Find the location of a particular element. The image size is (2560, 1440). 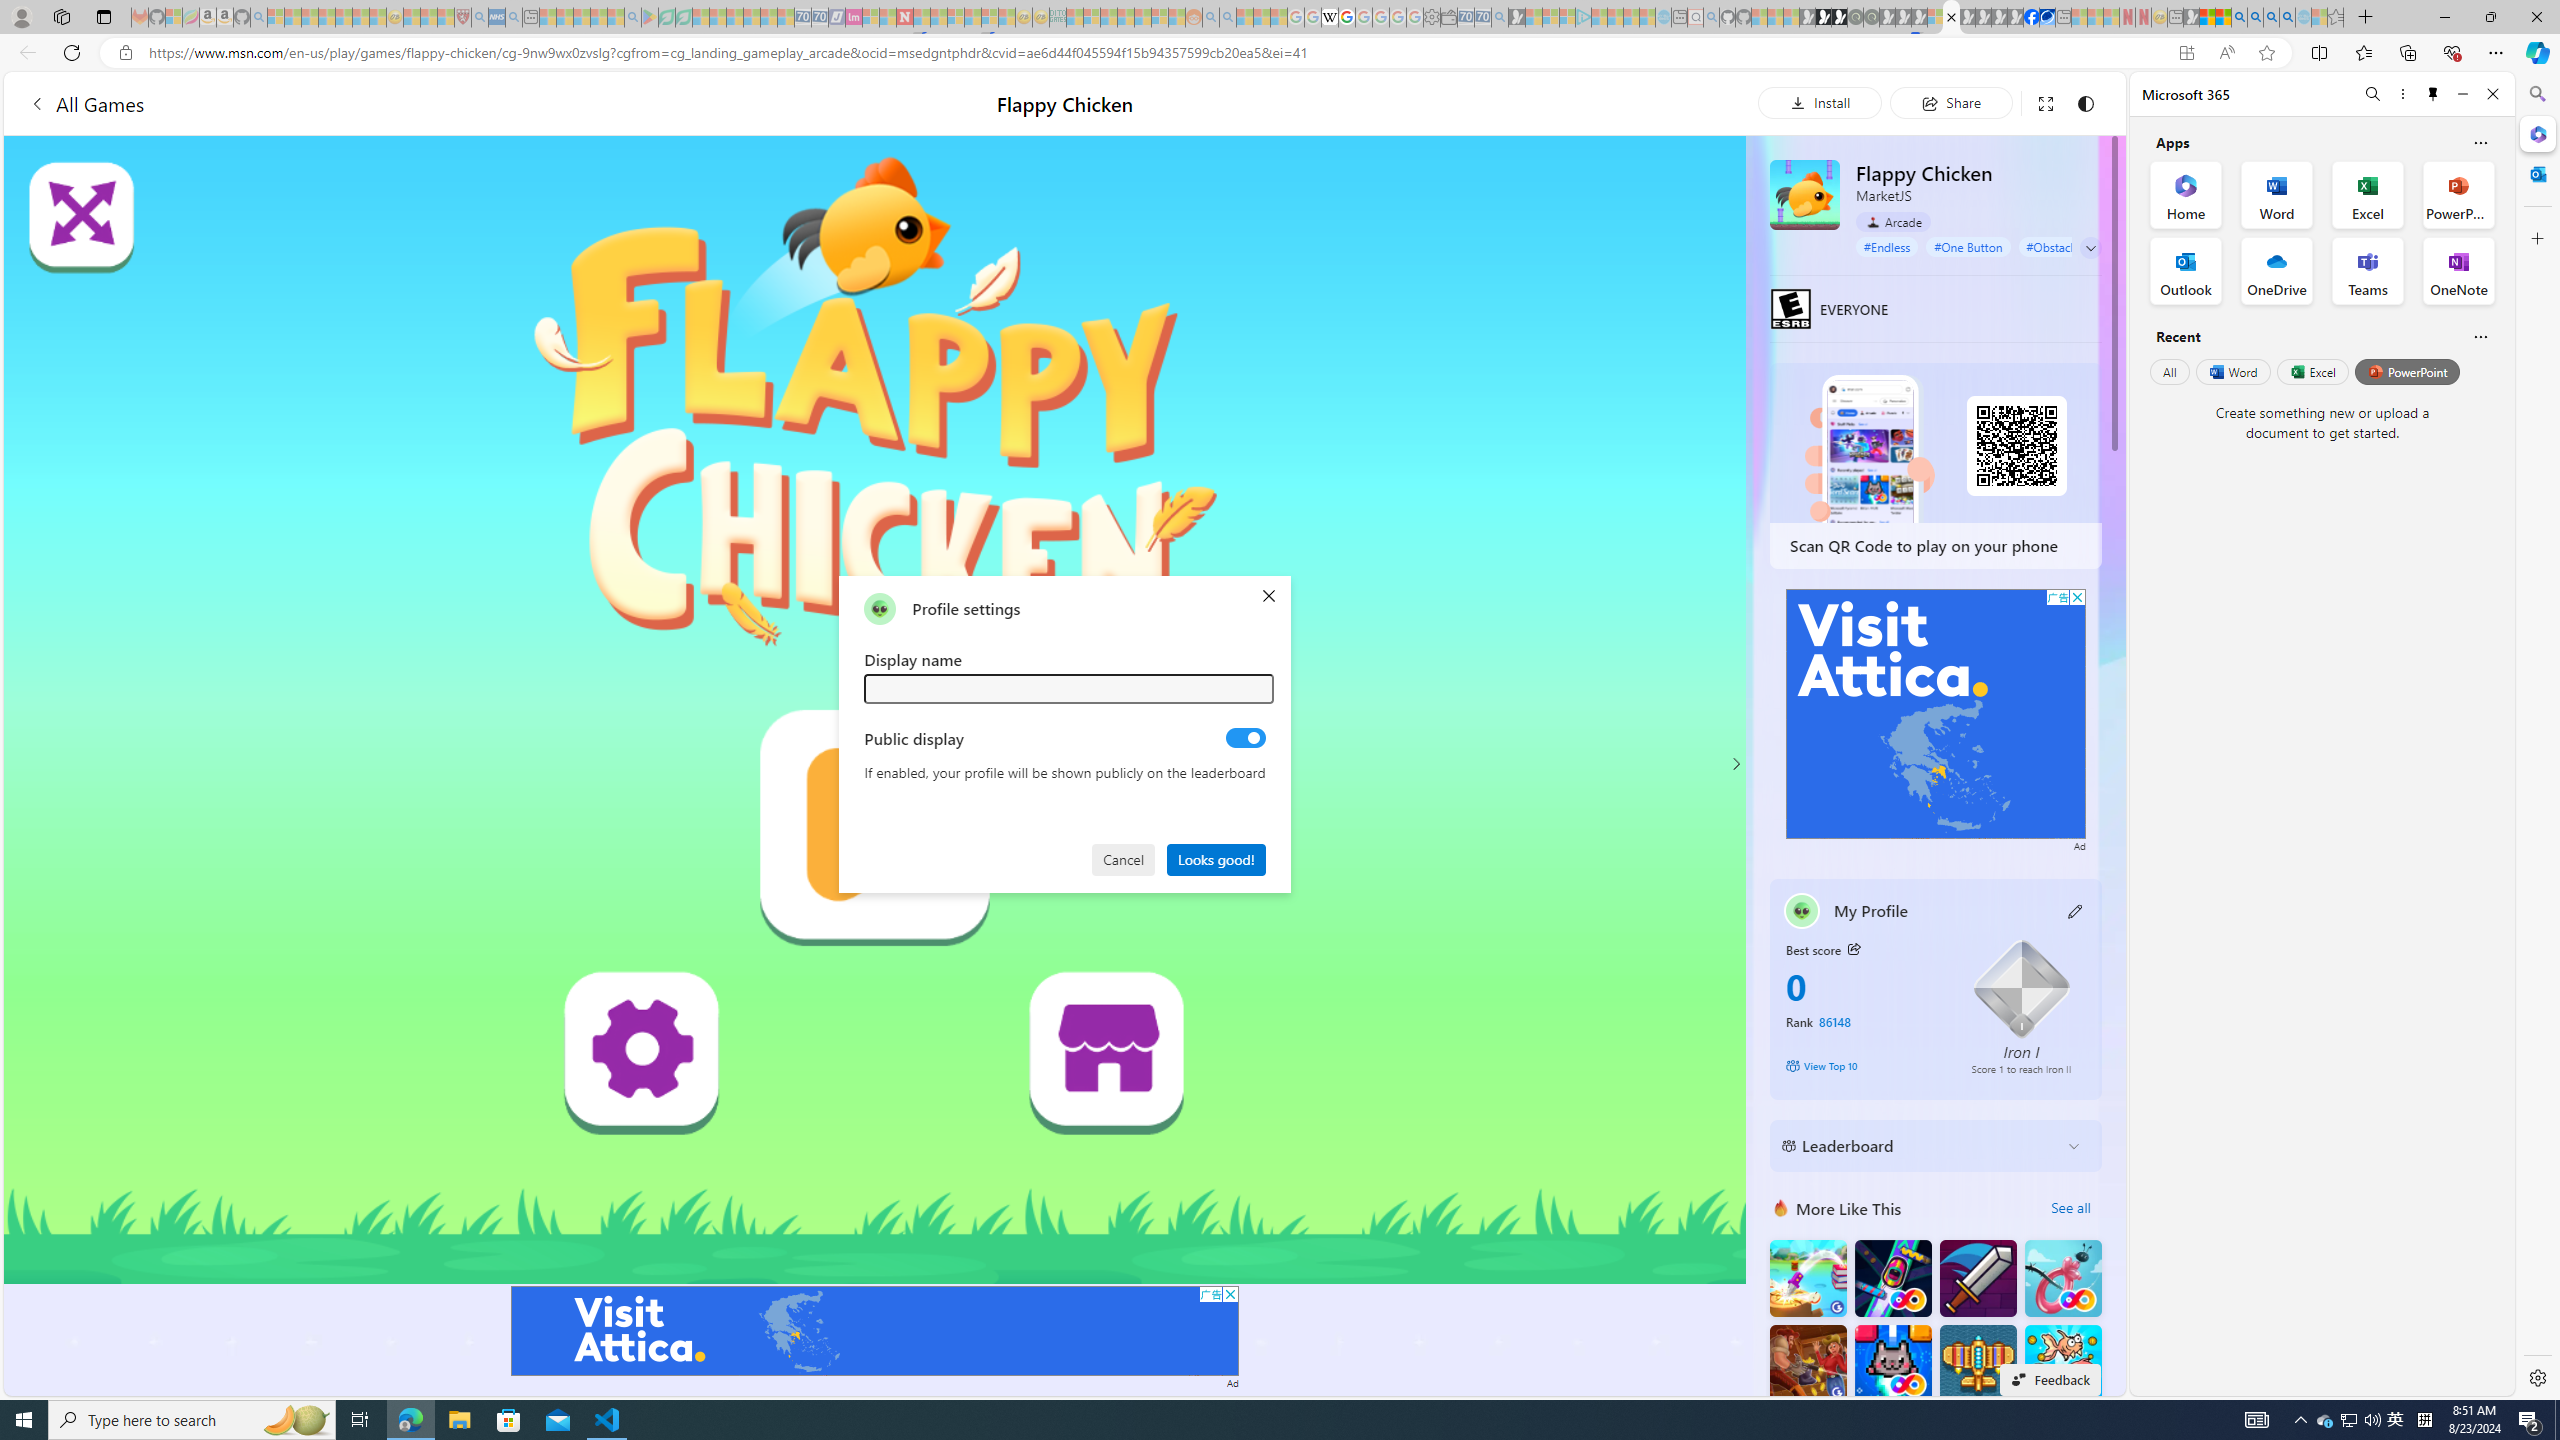

google - Search - Sleeping is located at coordinates (633, 17).